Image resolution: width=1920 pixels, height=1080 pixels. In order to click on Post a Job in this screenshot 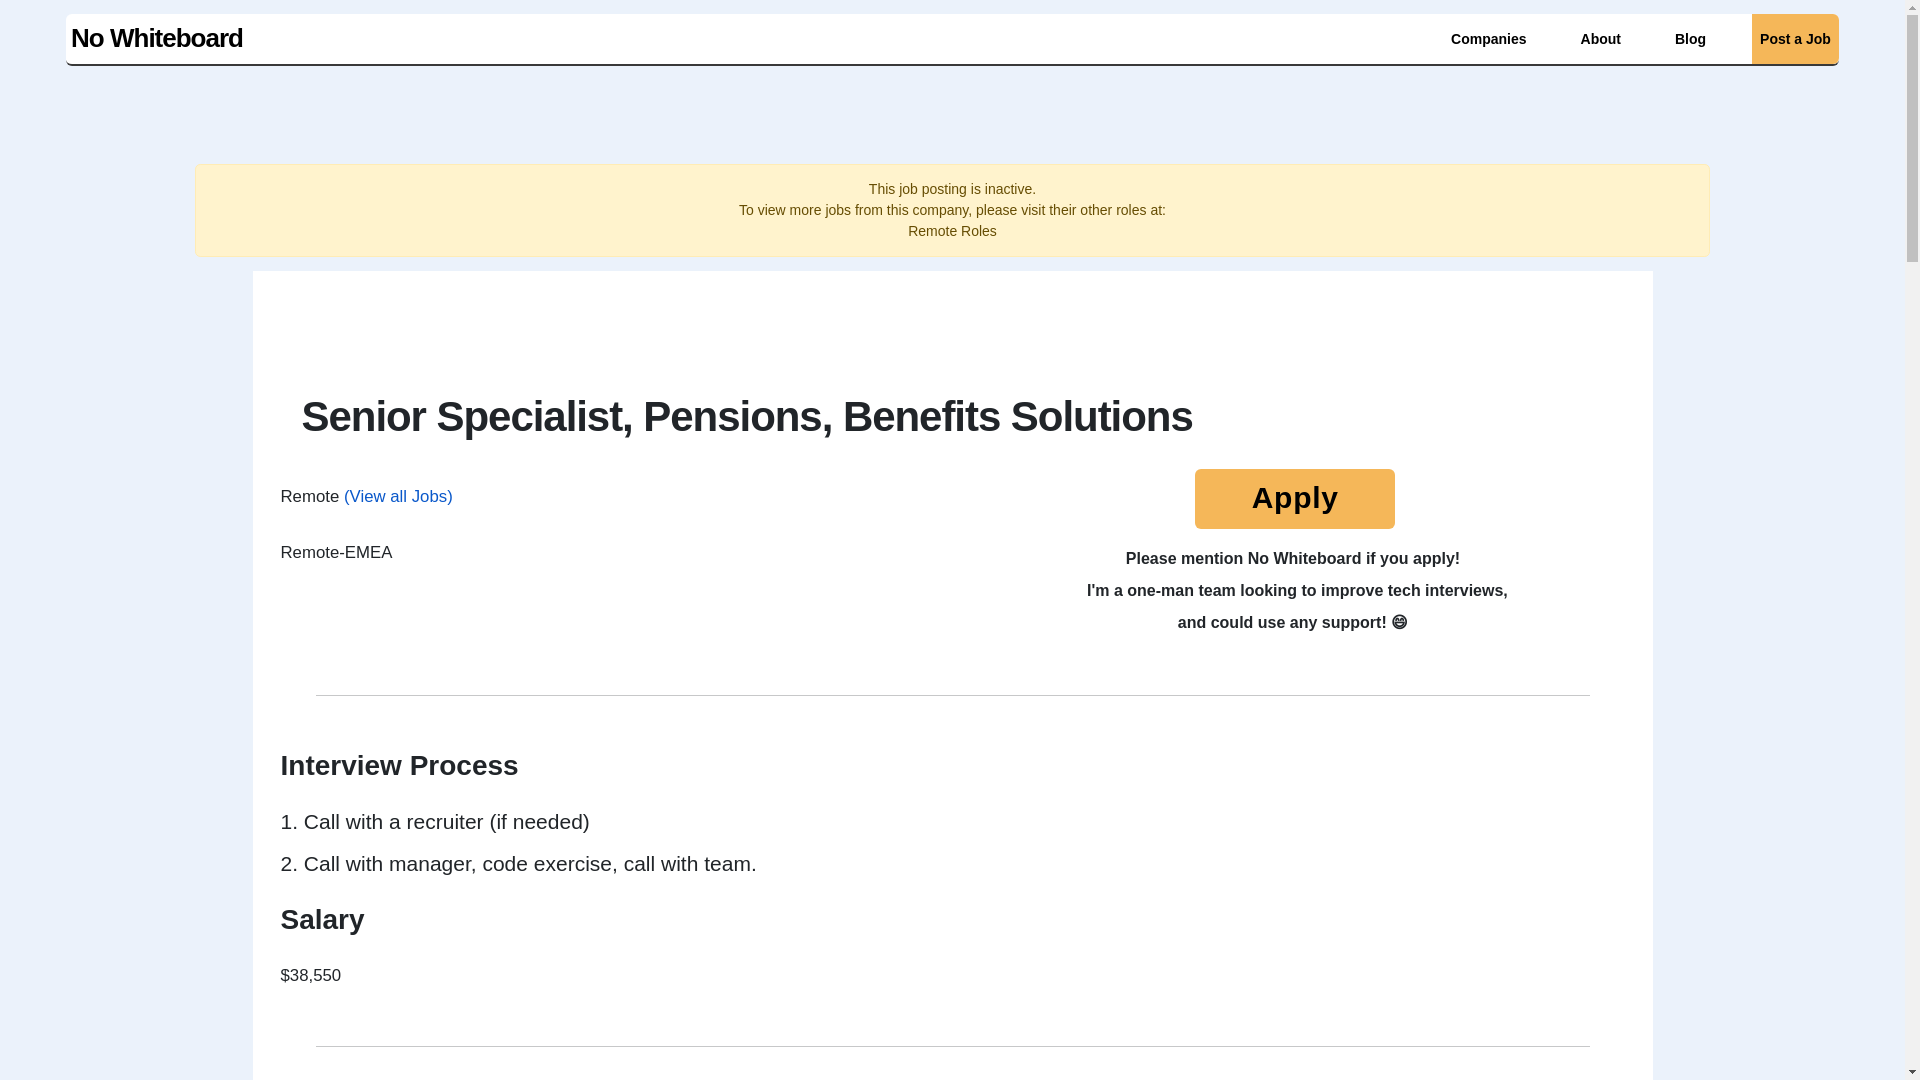, I will do `click(1790, 38)`.